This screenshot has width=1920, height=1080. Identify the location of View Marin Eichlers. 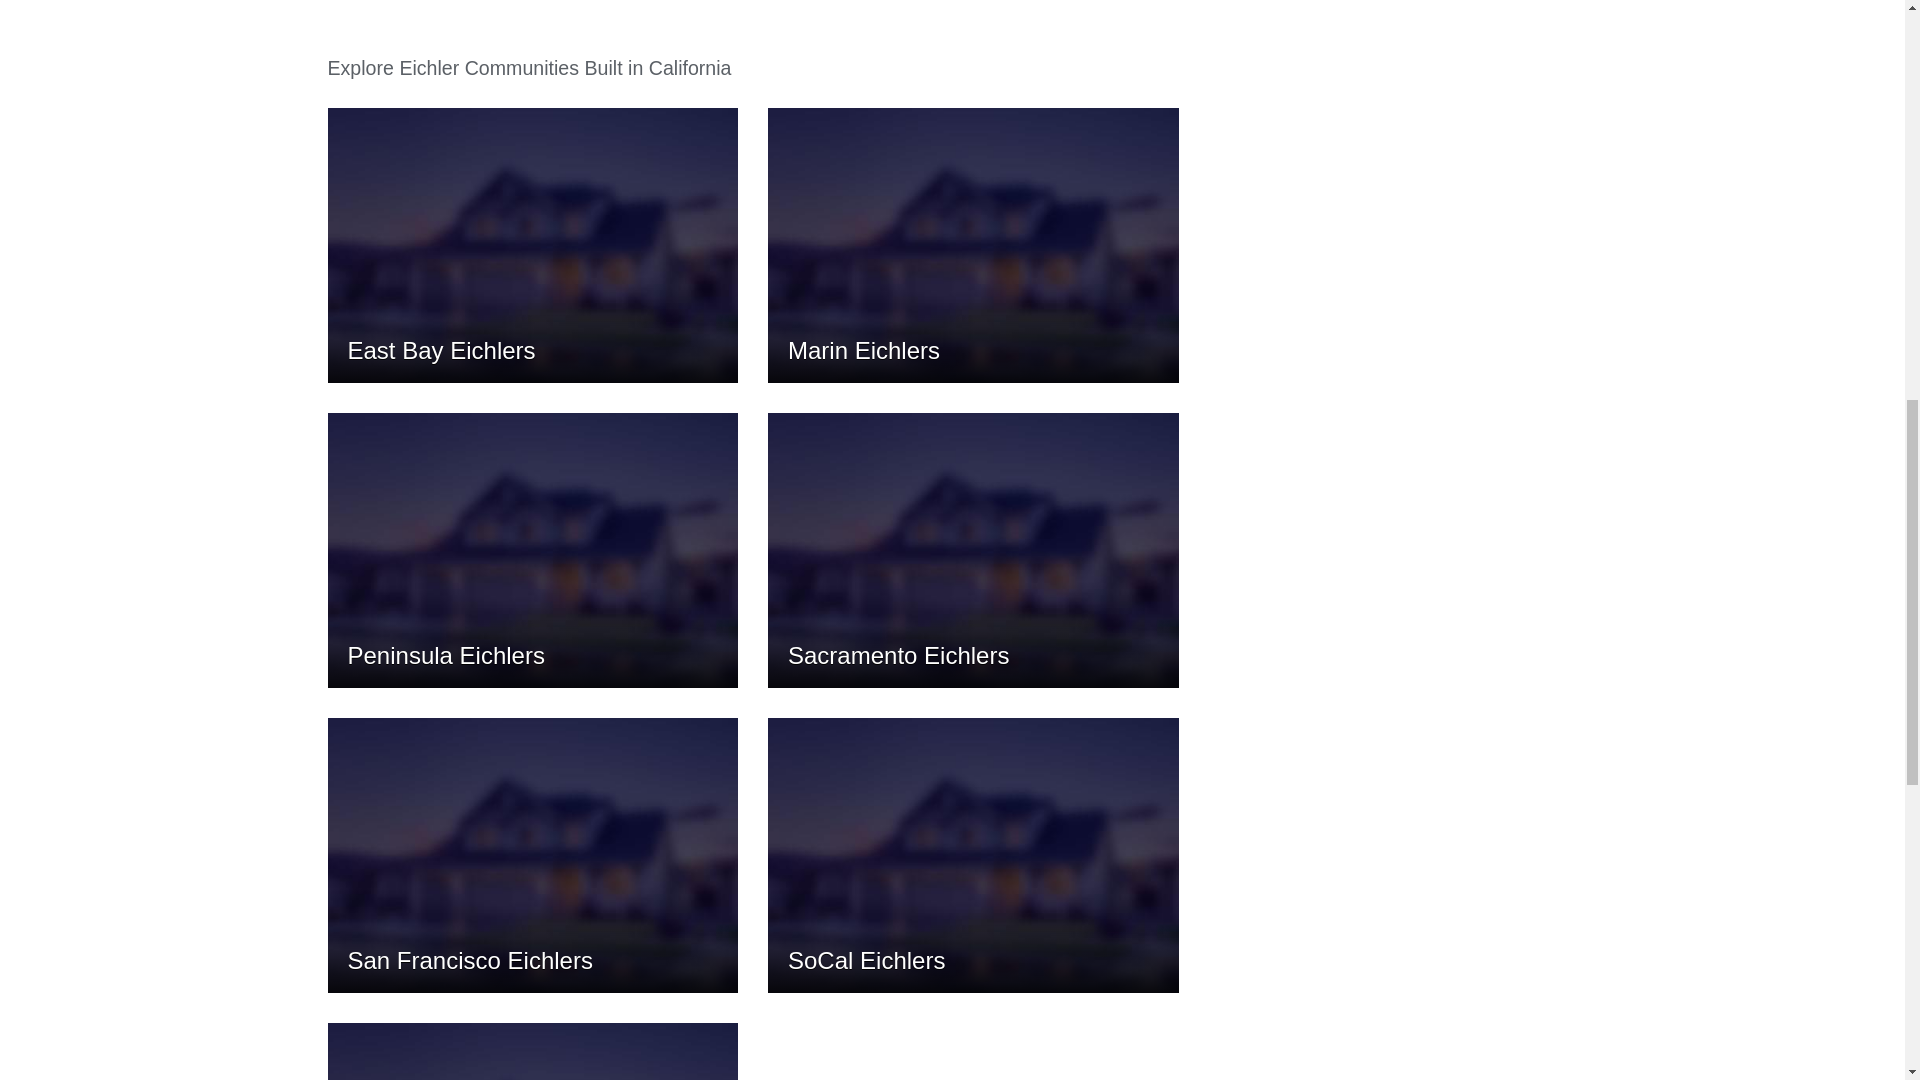
(973, 215).